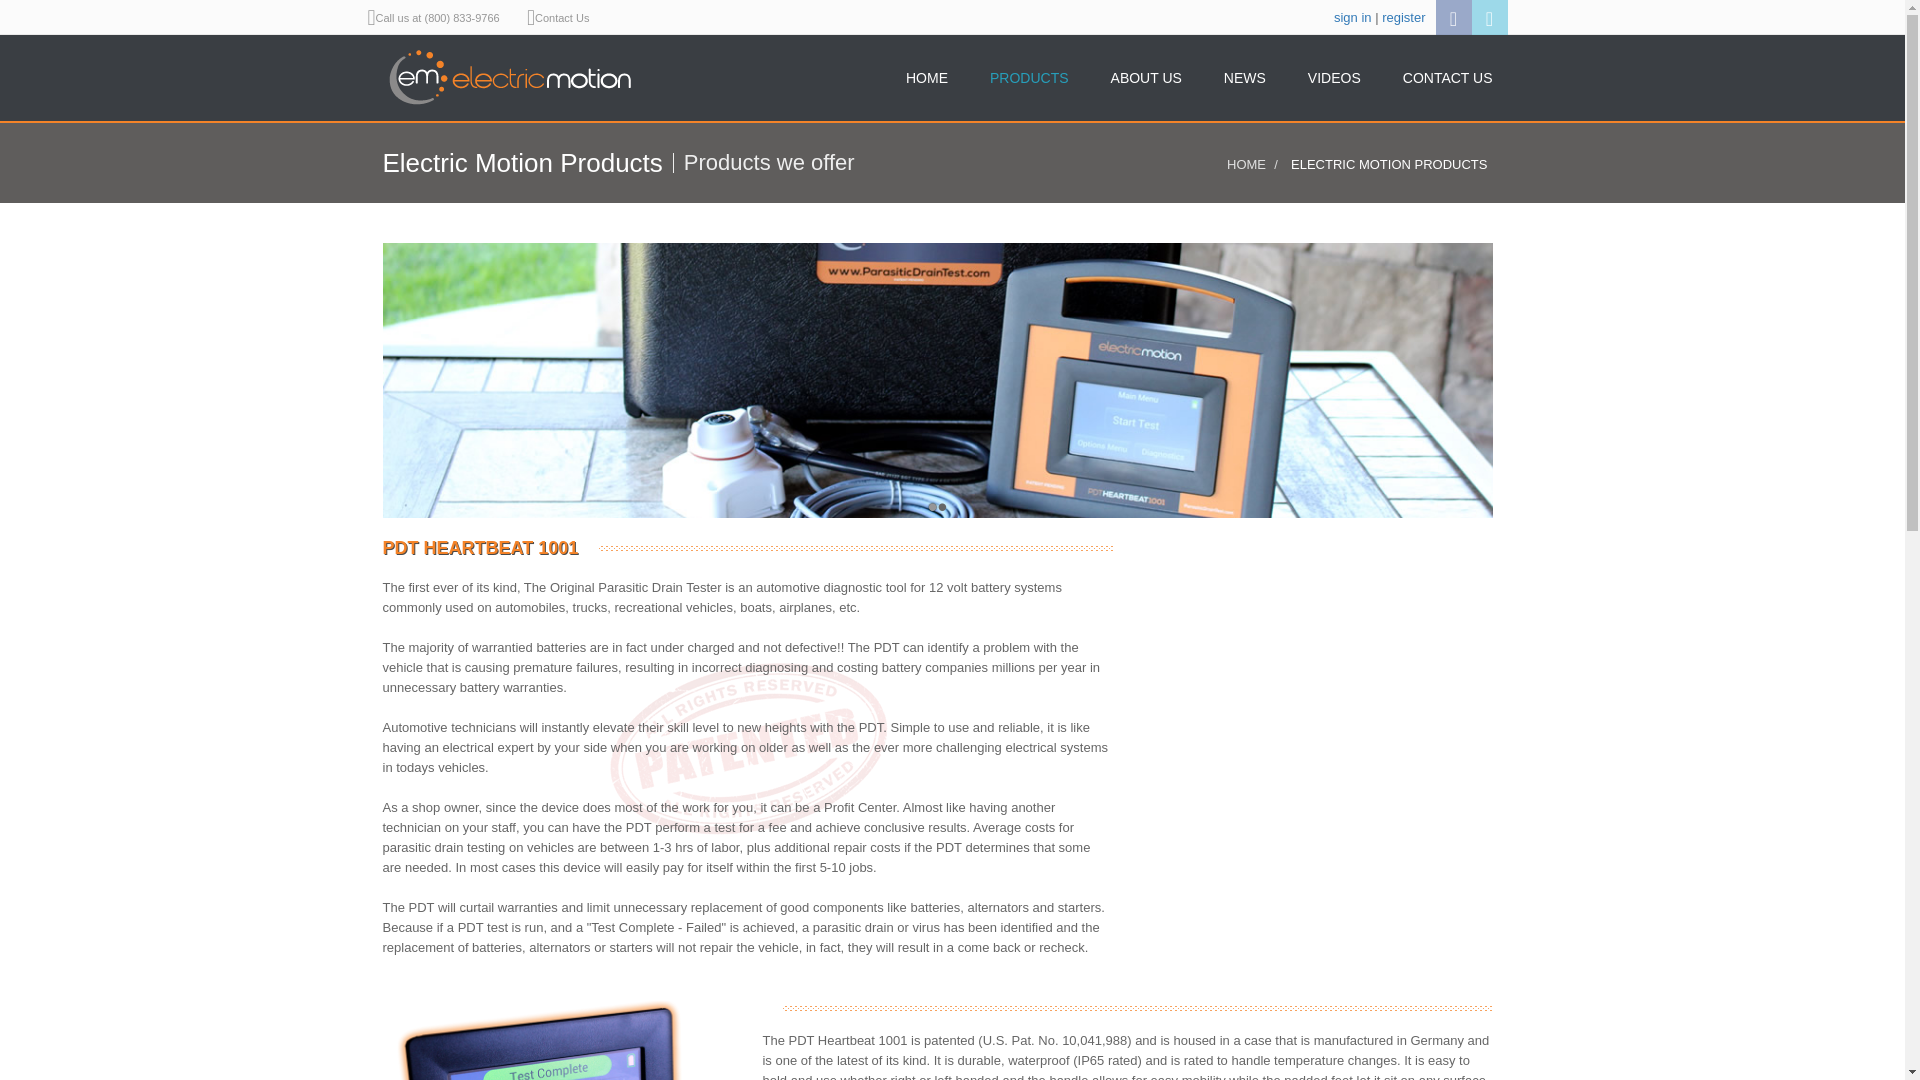  Describe the element at coordinates (1251, 74) in the screenshot. I see `NEWS` at that location.